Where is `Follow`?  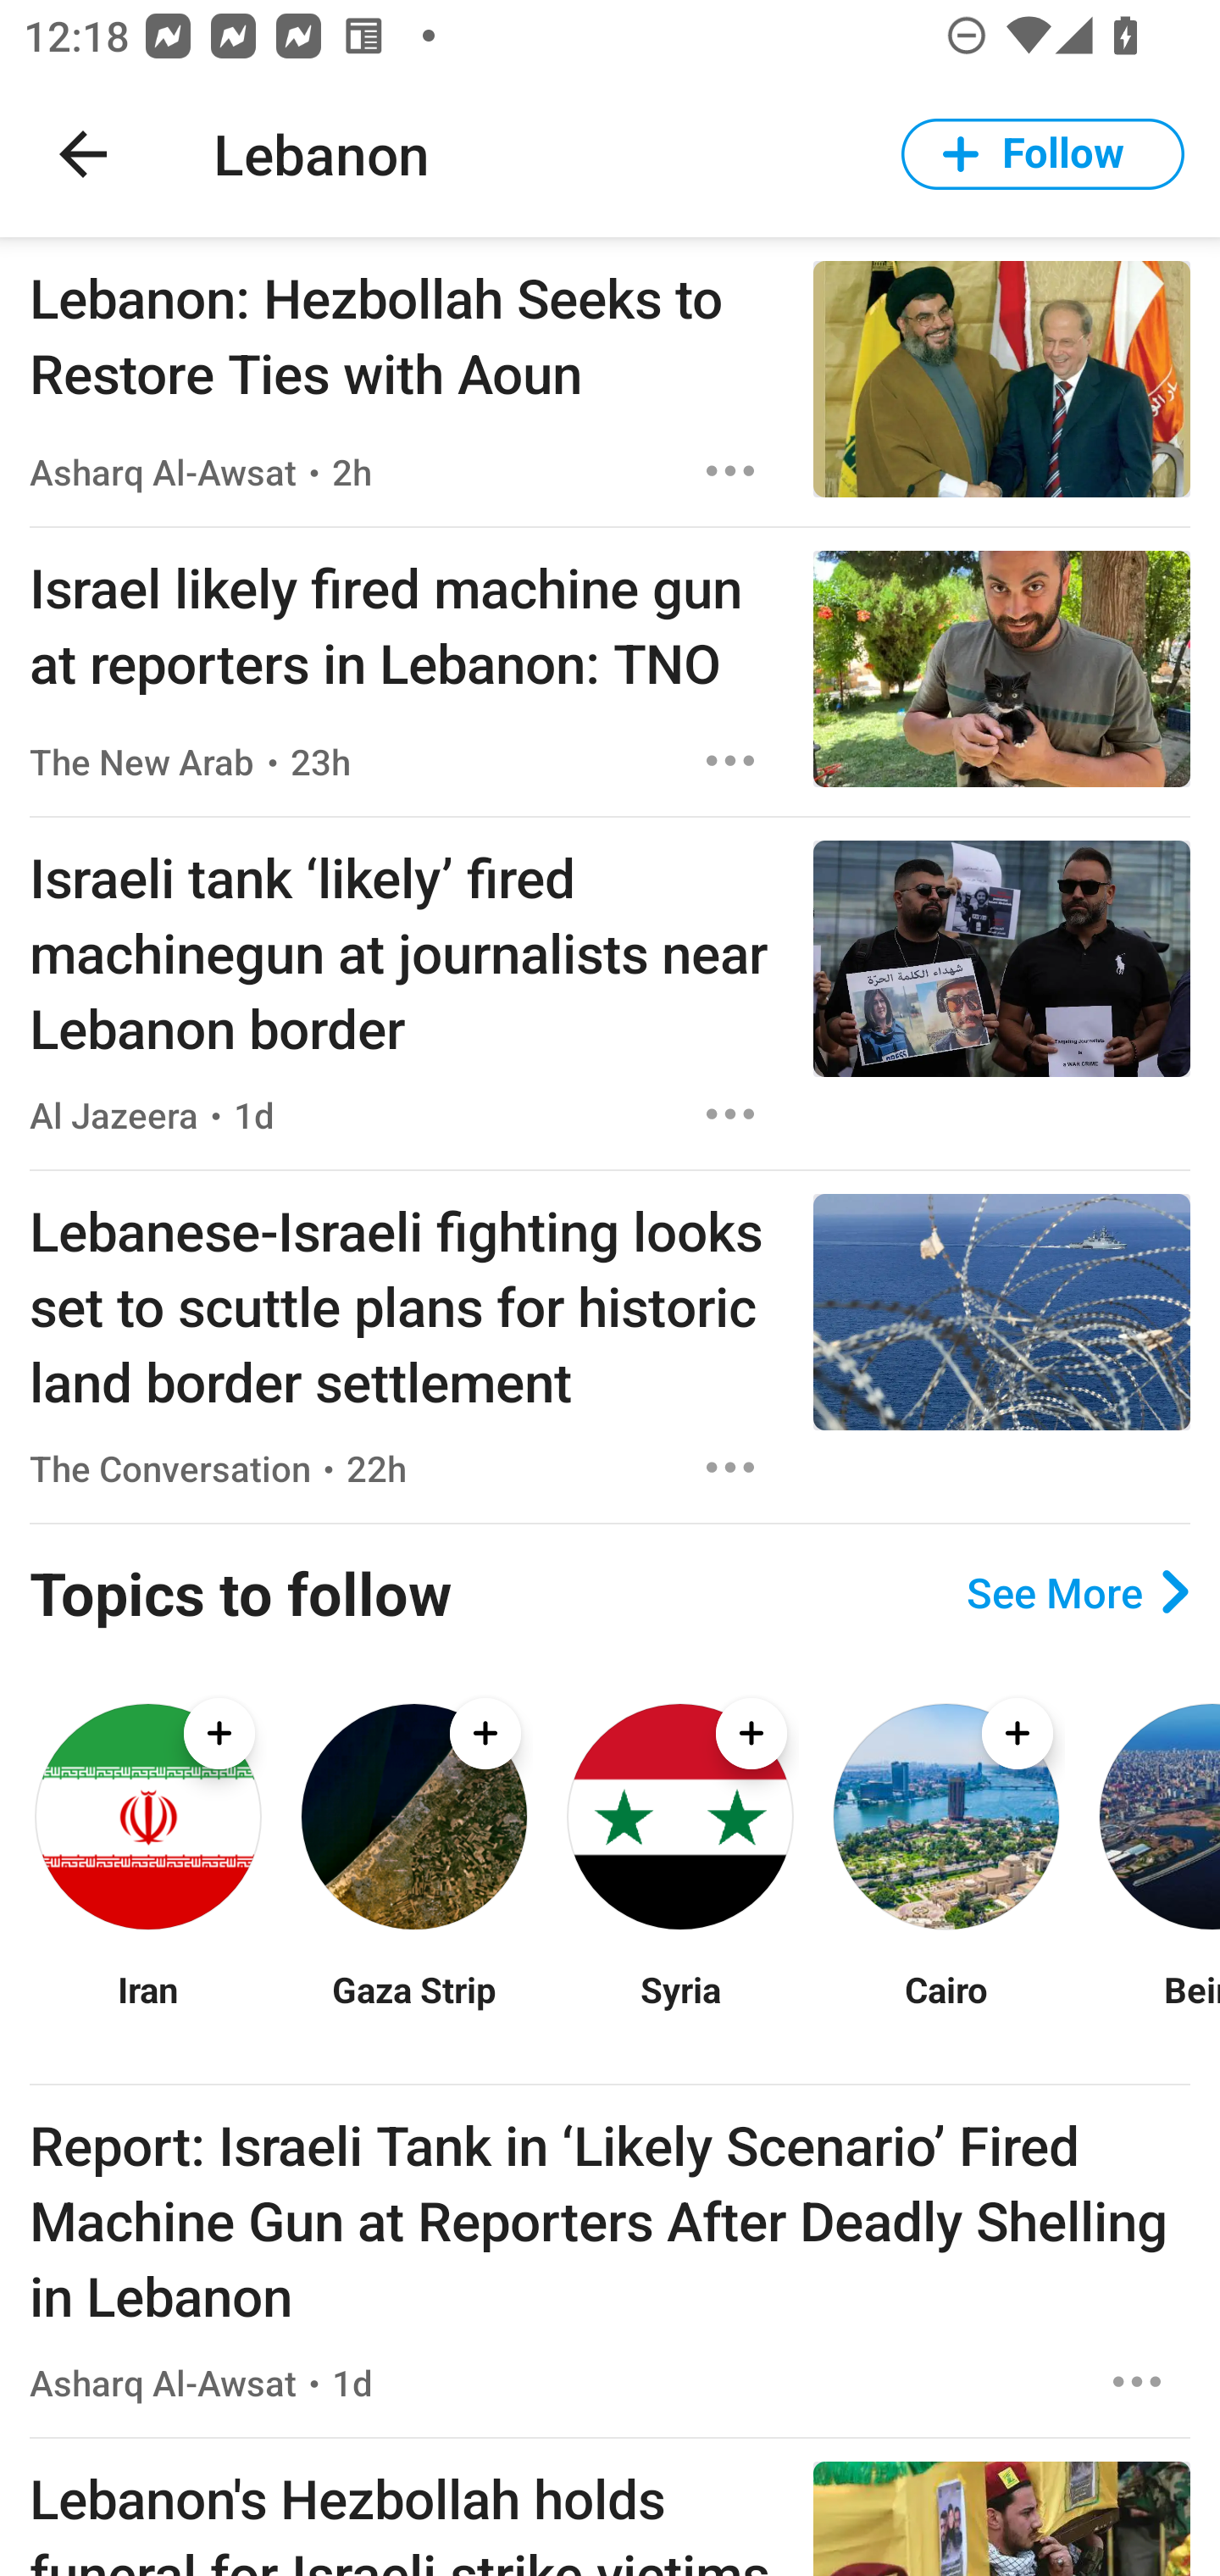 Follow is located at coordinates (1043, 154).